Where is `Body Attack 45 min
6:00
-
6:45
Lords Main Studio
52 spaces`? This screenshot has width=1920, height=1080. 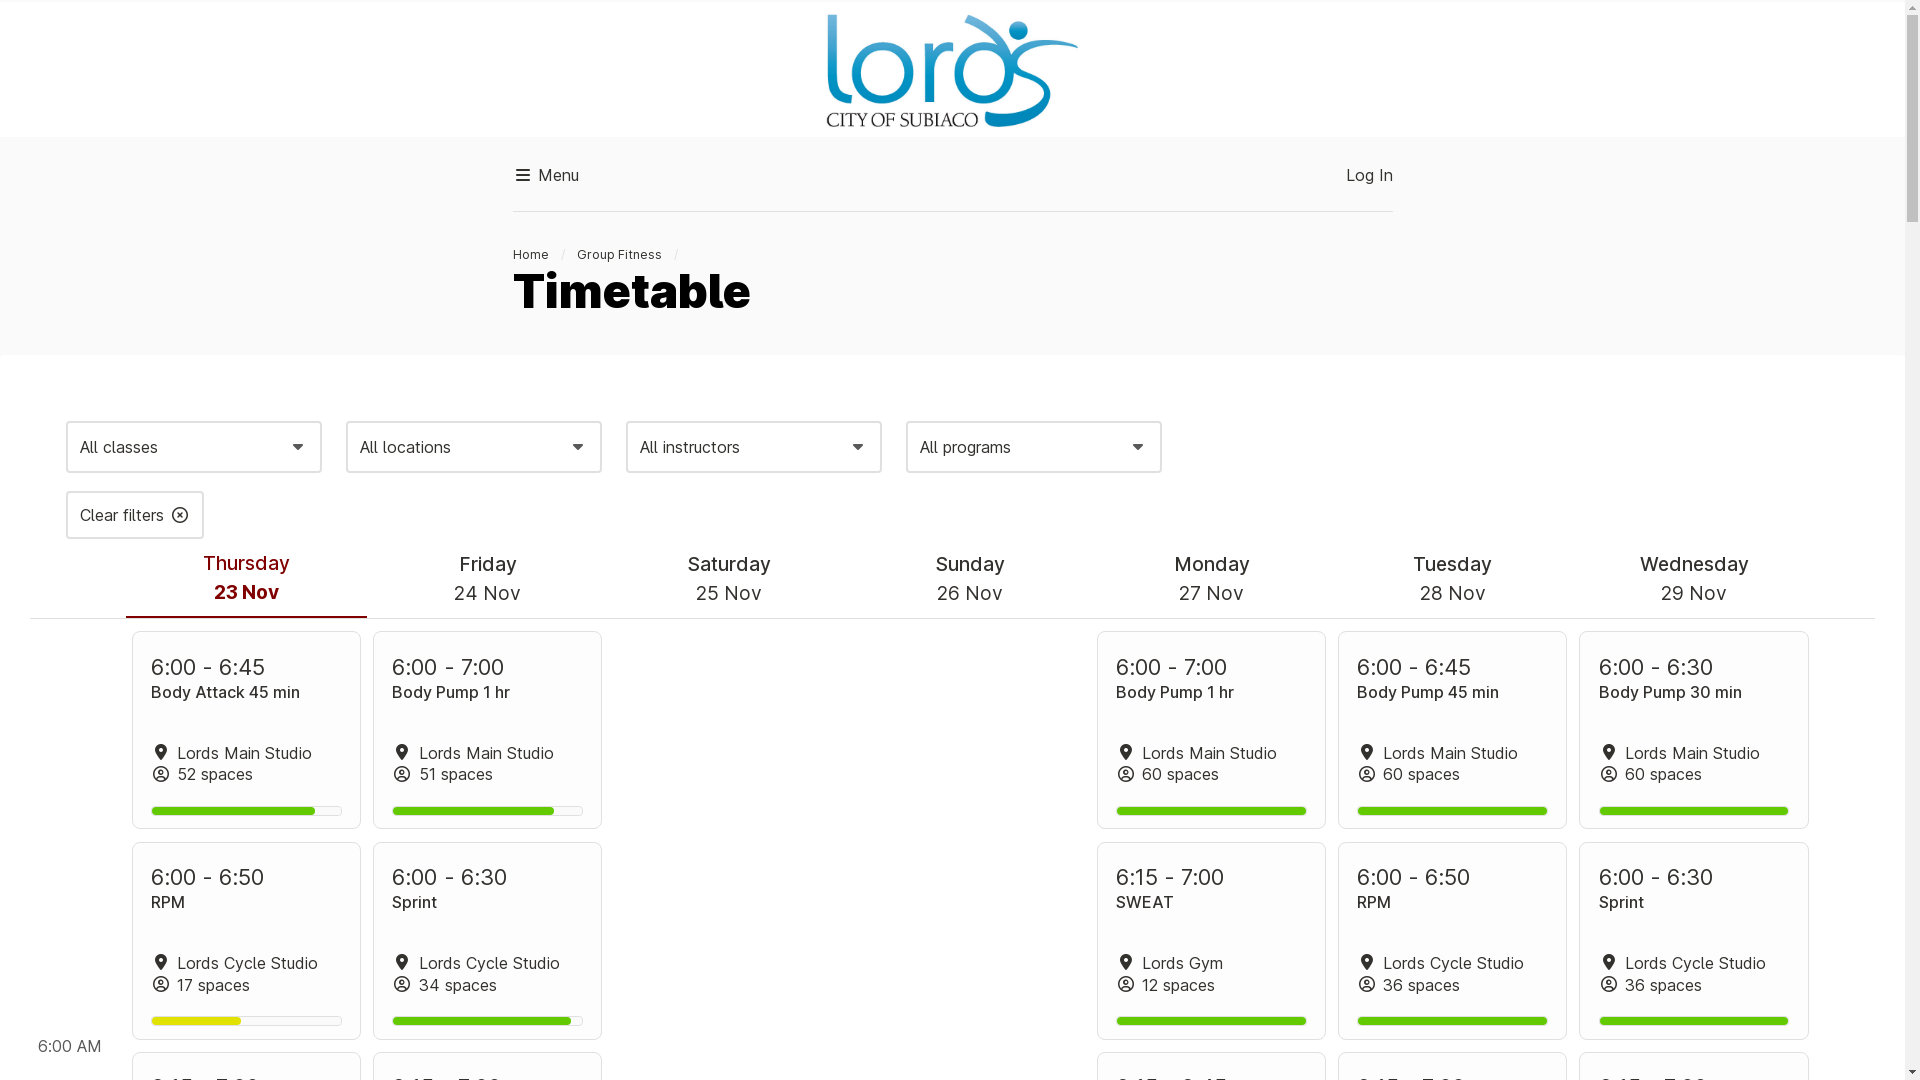
Body Attack 45 min
6:00
-
6:45
Lords Main Studio
52 spaces is located at coordinates (246, 730).